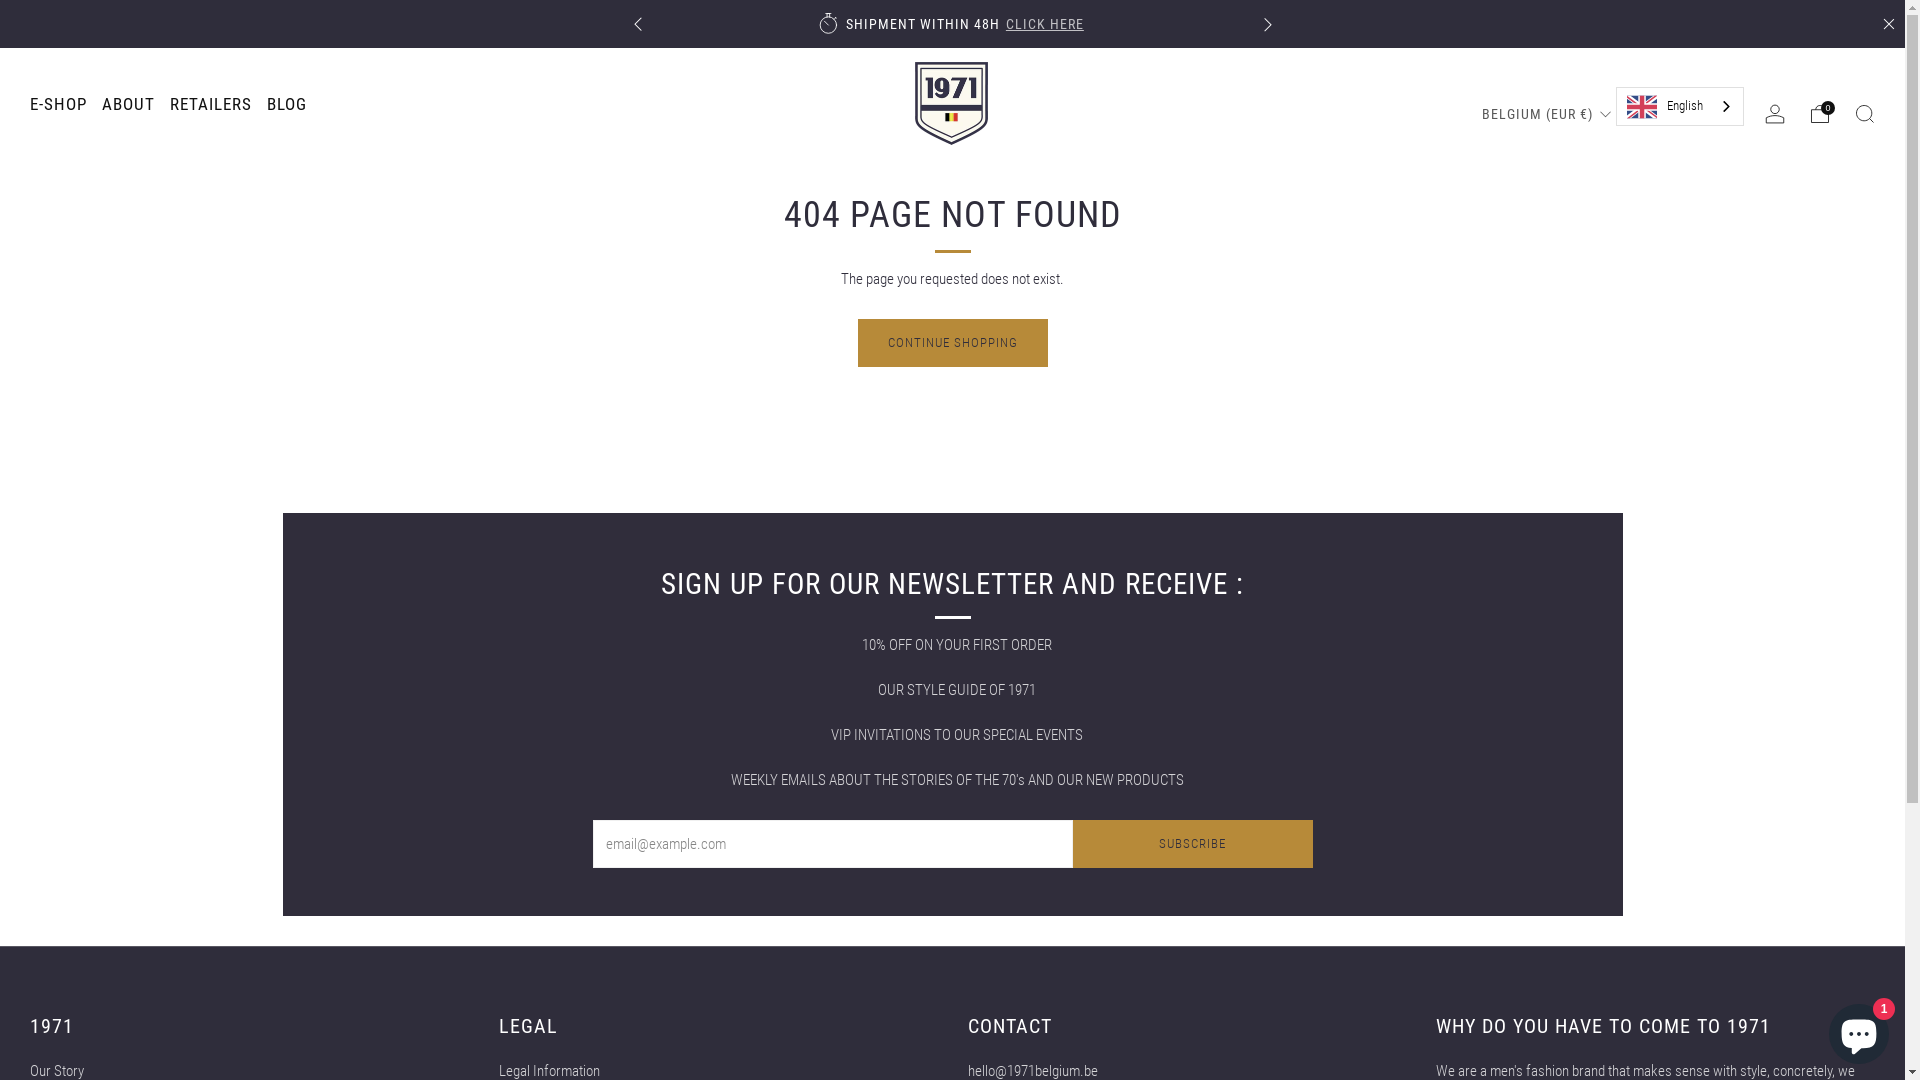  I want to click on LEARN MORE, so click(540, 24).